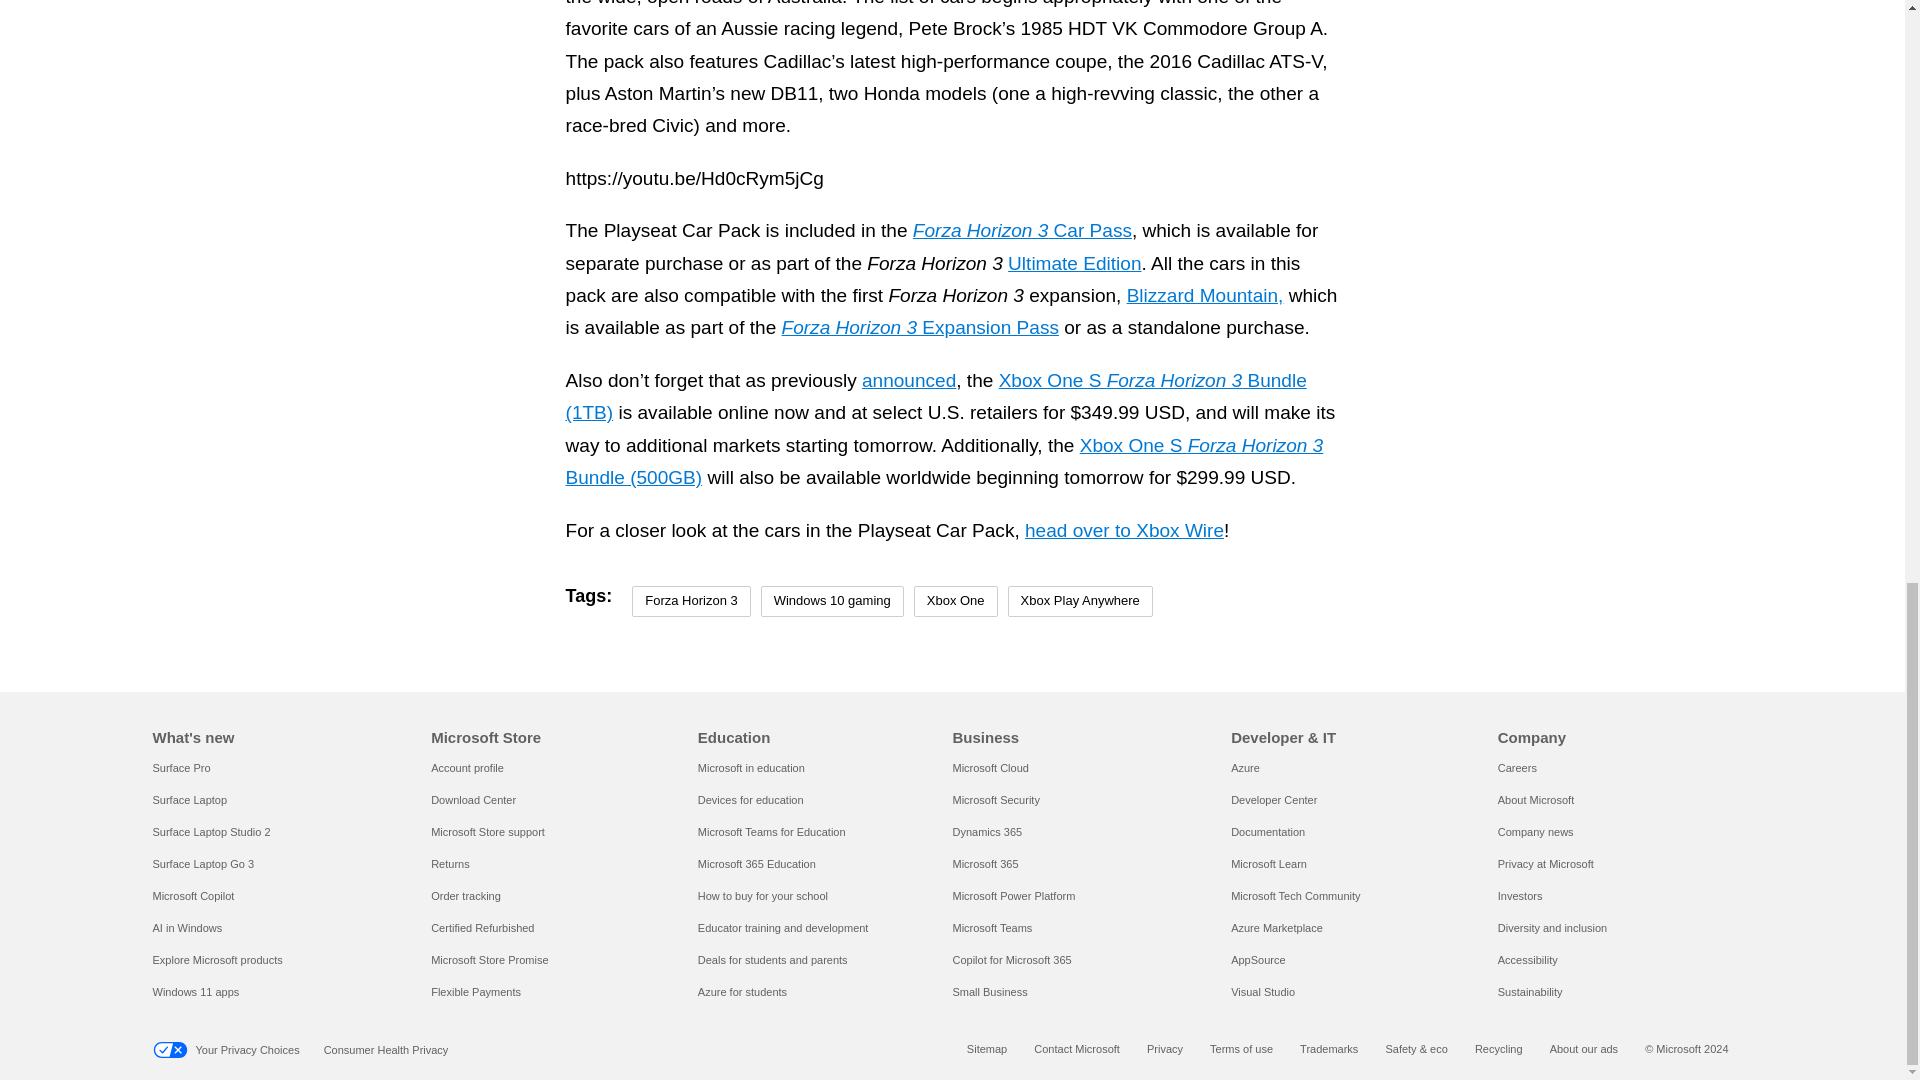  What do you see at coordinates (832, 601) in the screenshot?
I see `Windows 10 gaming Tag` at bounding box center [832, 601].